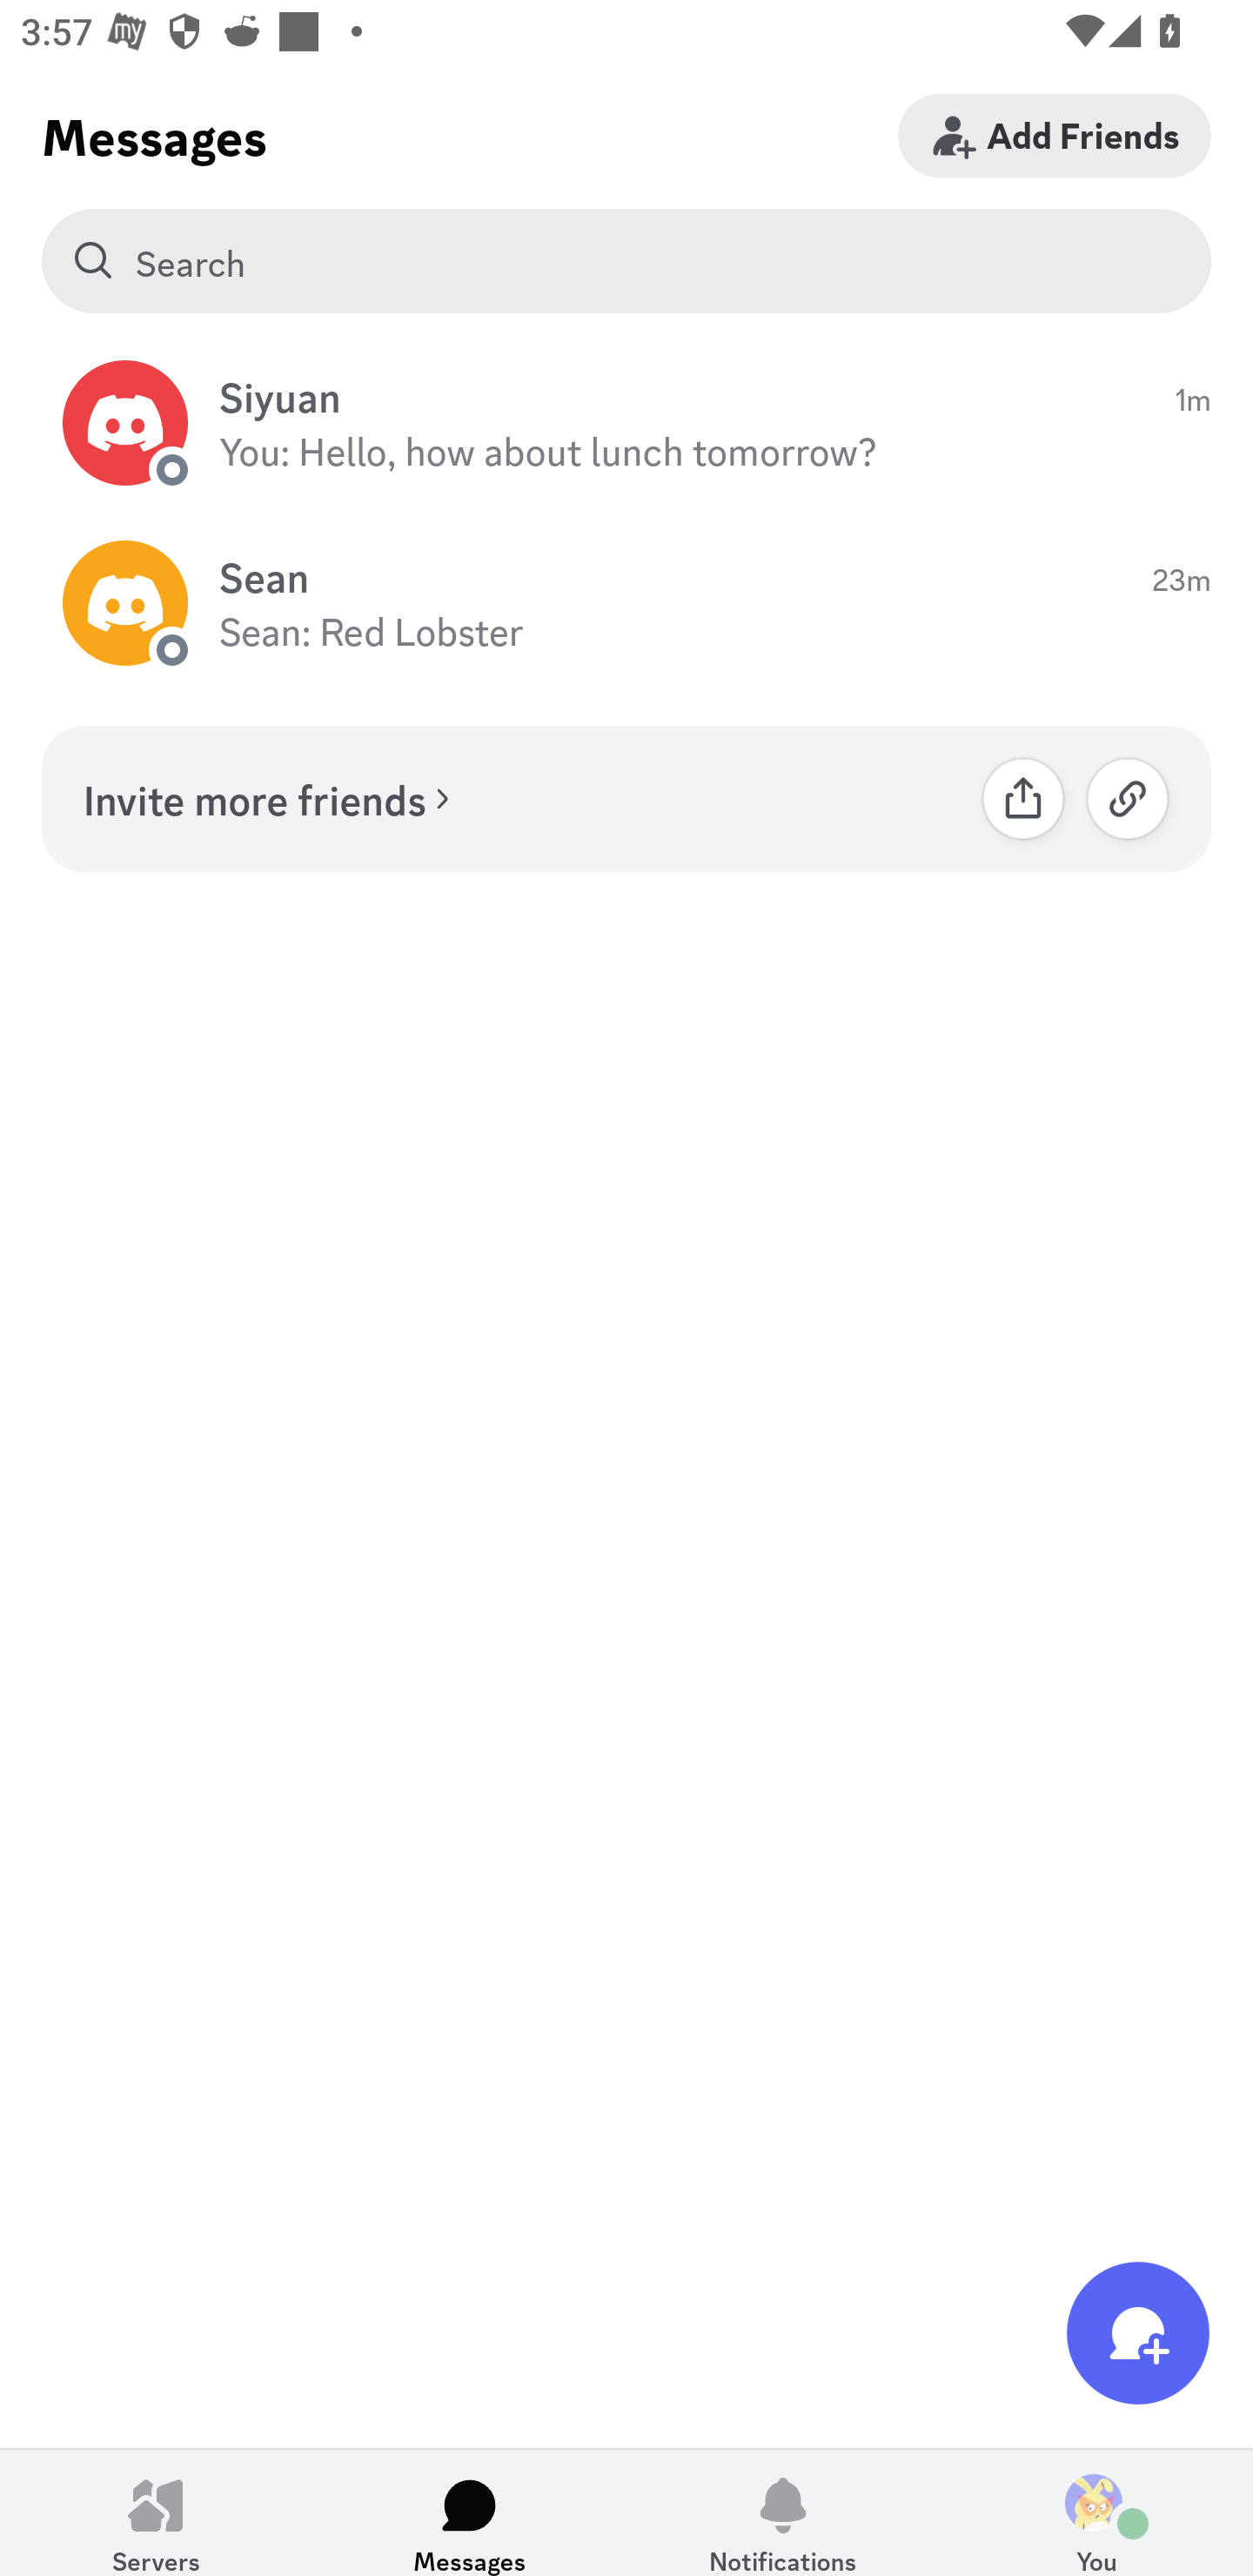 The height and width of the screenshot is (2576, 1253). Describe the element at coordinates (157, 2512) in the screenshot. I see `Servers` at that location.